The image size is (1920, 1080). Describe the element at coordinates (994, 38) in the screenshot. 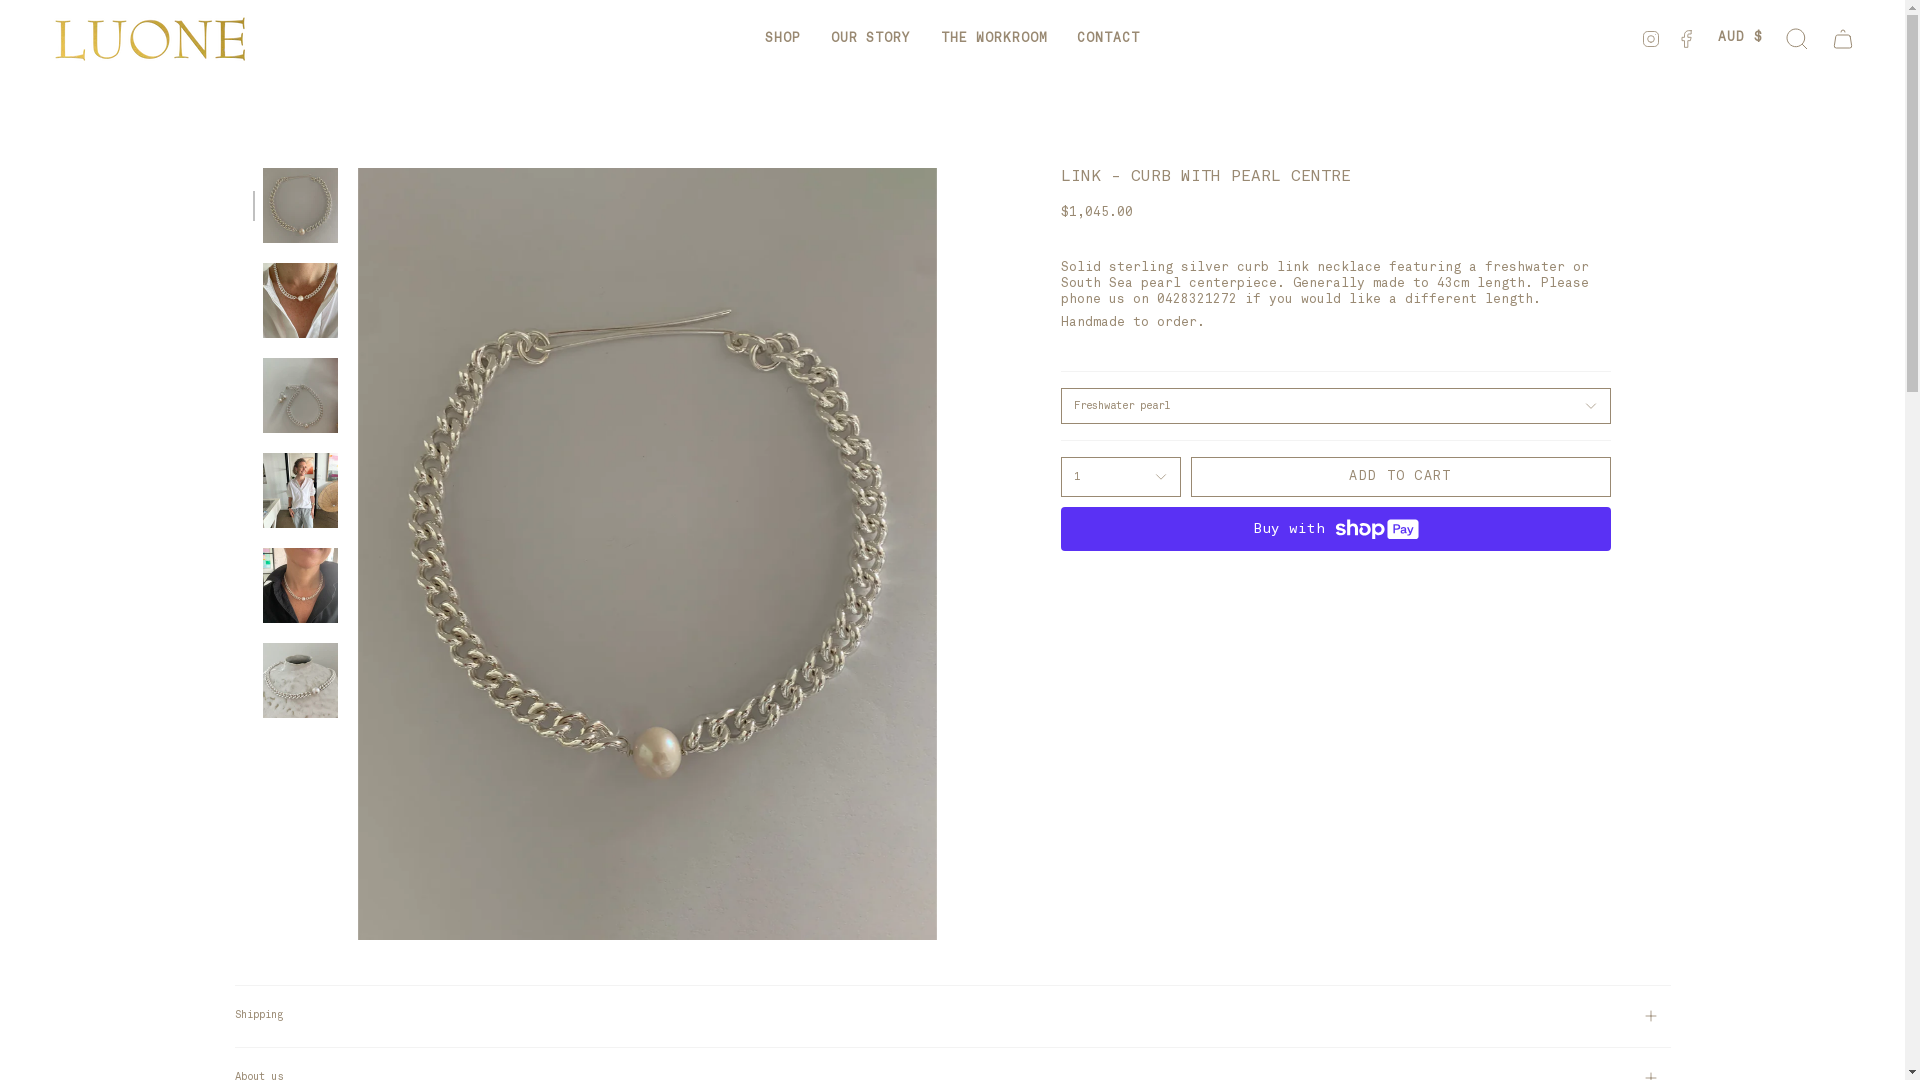

I see `THE WORKROOM` at that location.